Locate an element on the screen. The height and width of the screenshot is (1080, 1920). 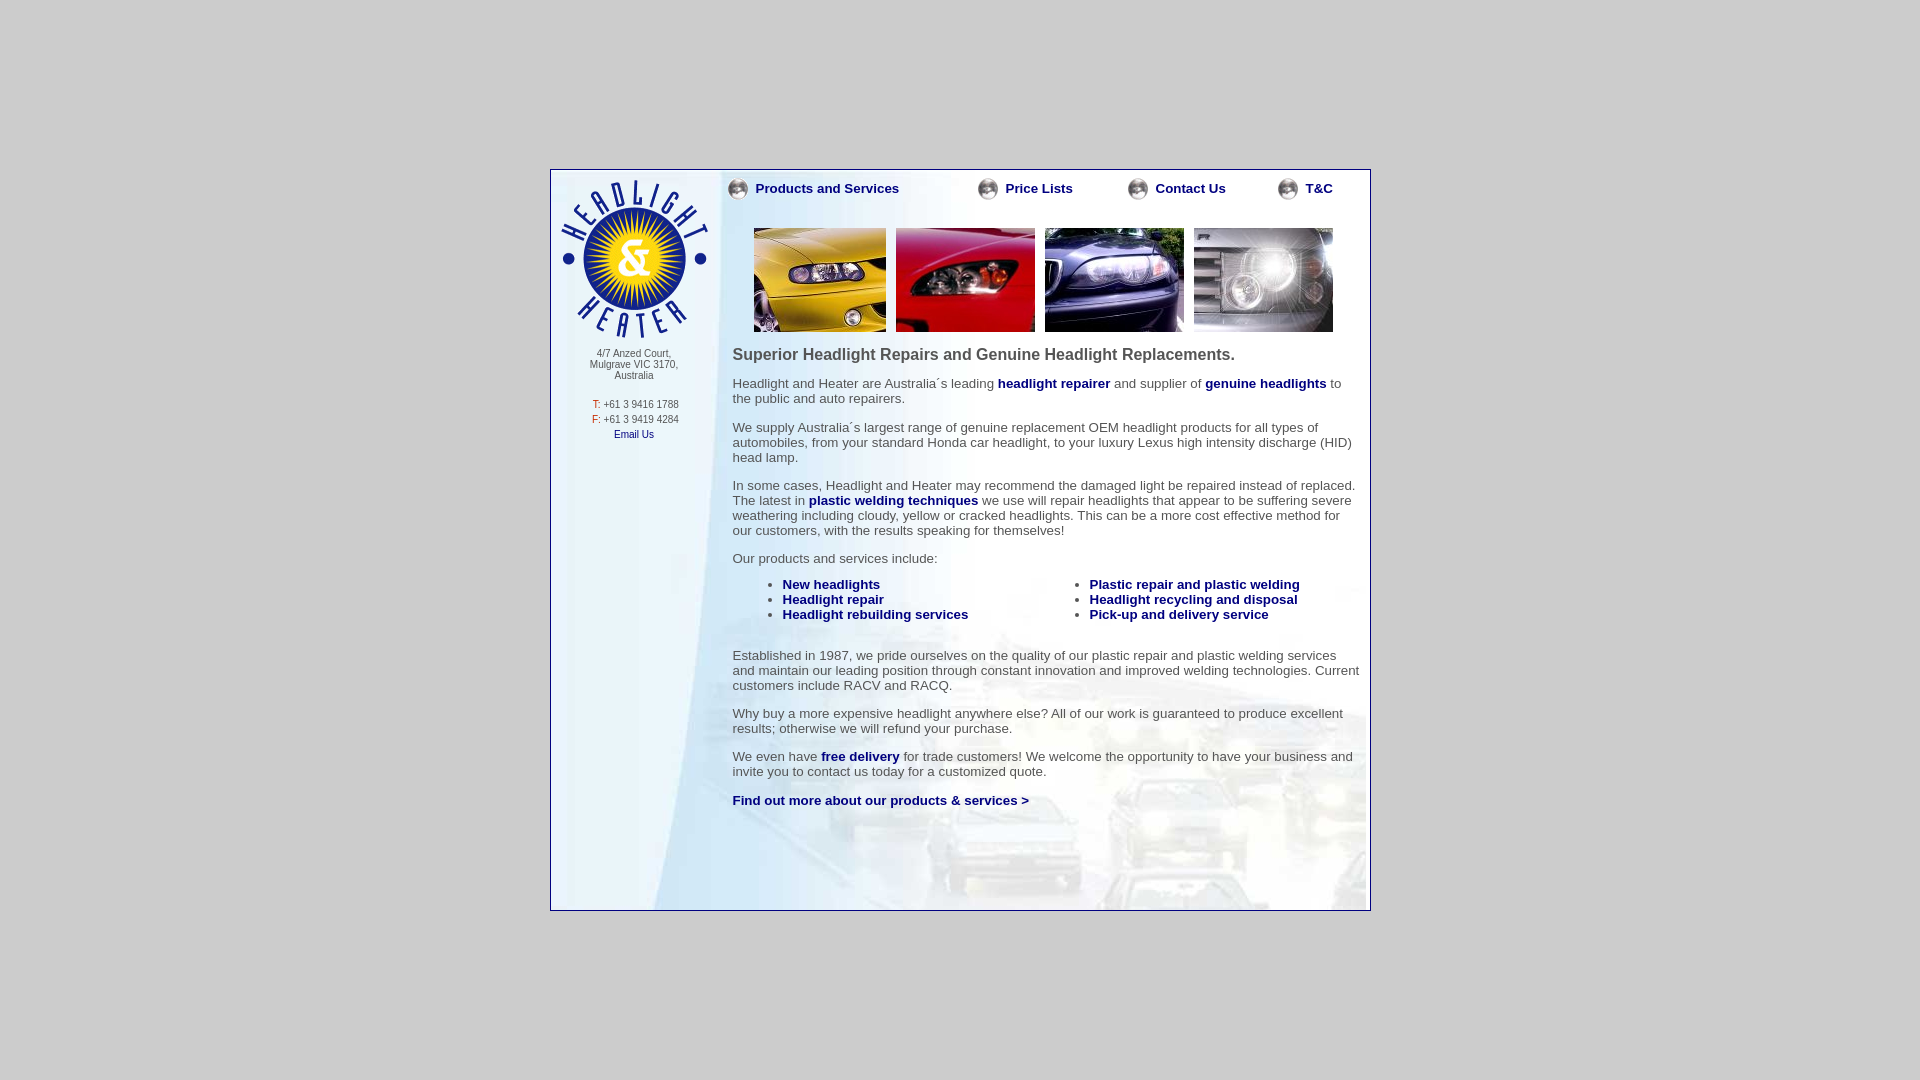
plastic welding techniques is located at coordinates (894, 500).